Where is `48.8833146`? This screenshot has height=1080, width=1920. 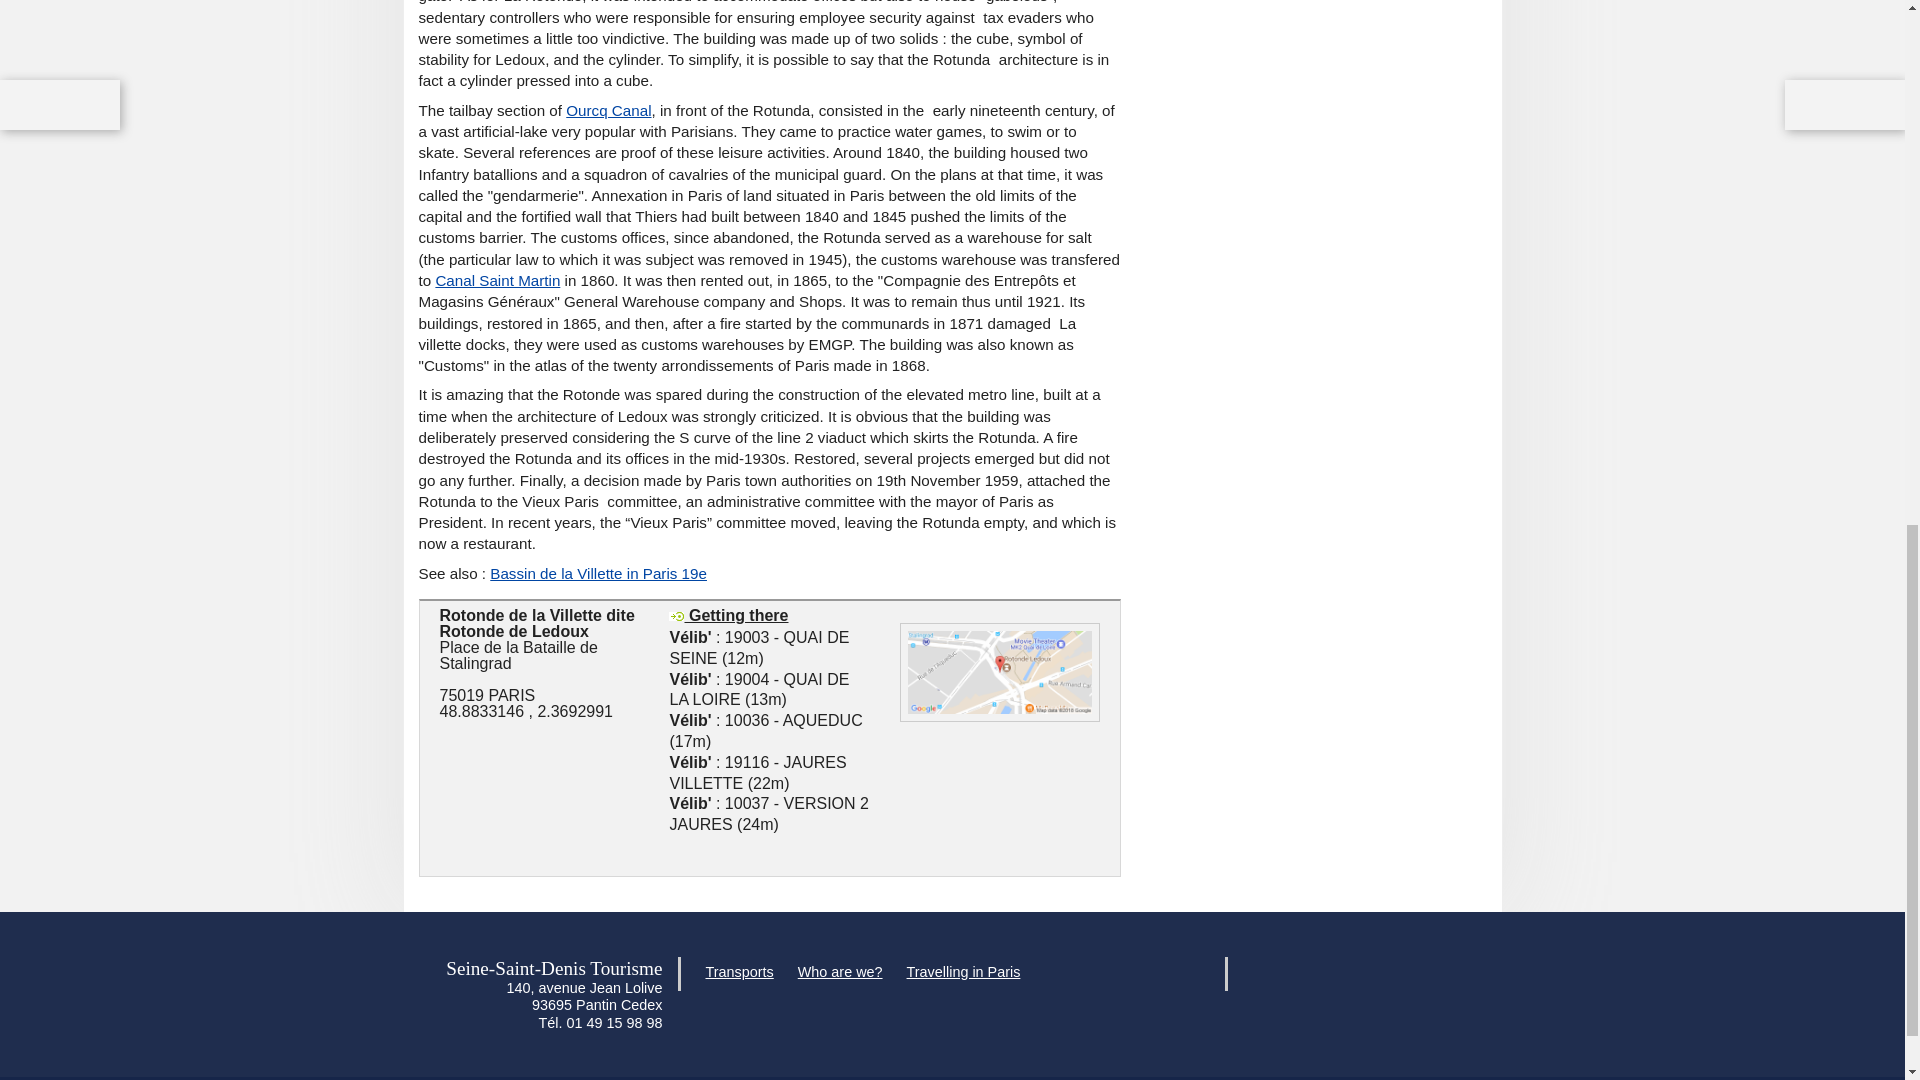 48.8833146 is located at coordinates (482, 712).